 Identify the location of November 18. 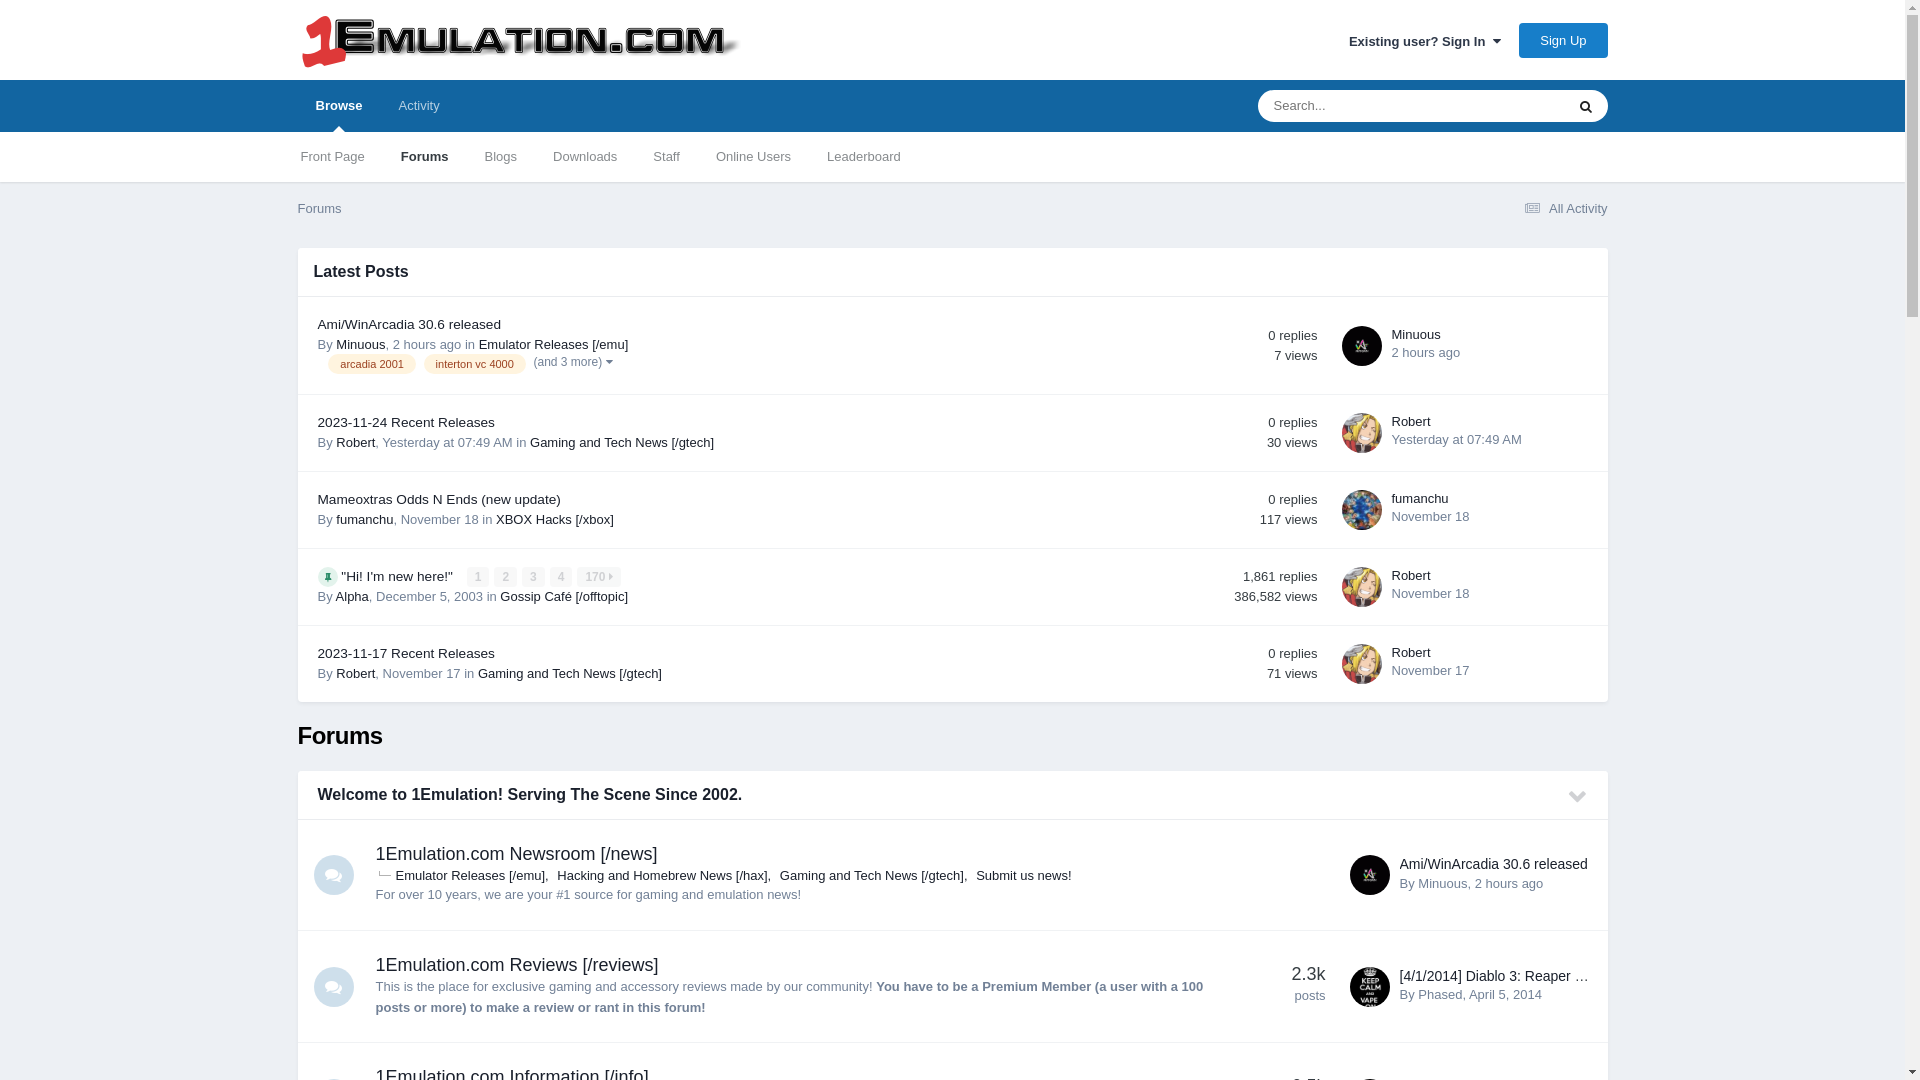
(1431, 516).